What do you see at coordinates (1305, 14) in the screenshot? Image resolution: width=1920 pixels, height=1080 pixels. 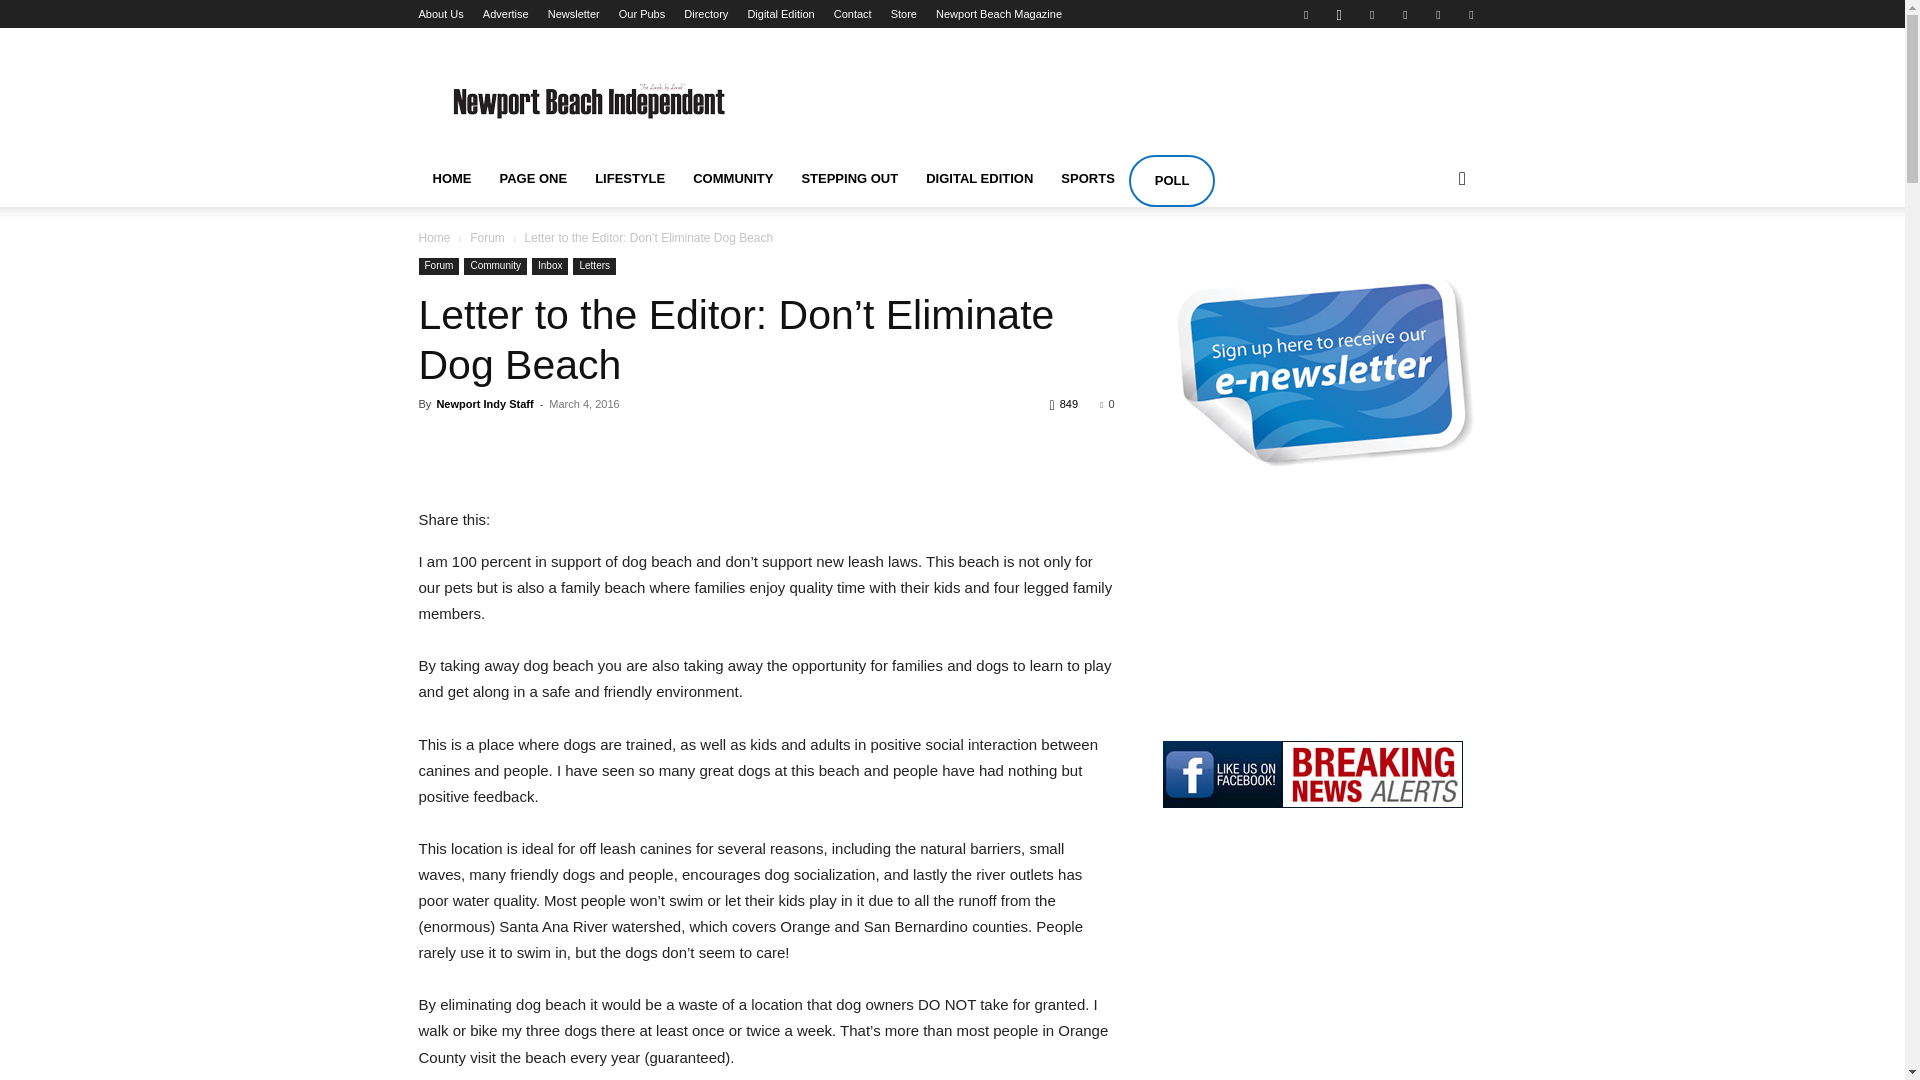 I see `Facebook` at bounding box center [1305, 14].